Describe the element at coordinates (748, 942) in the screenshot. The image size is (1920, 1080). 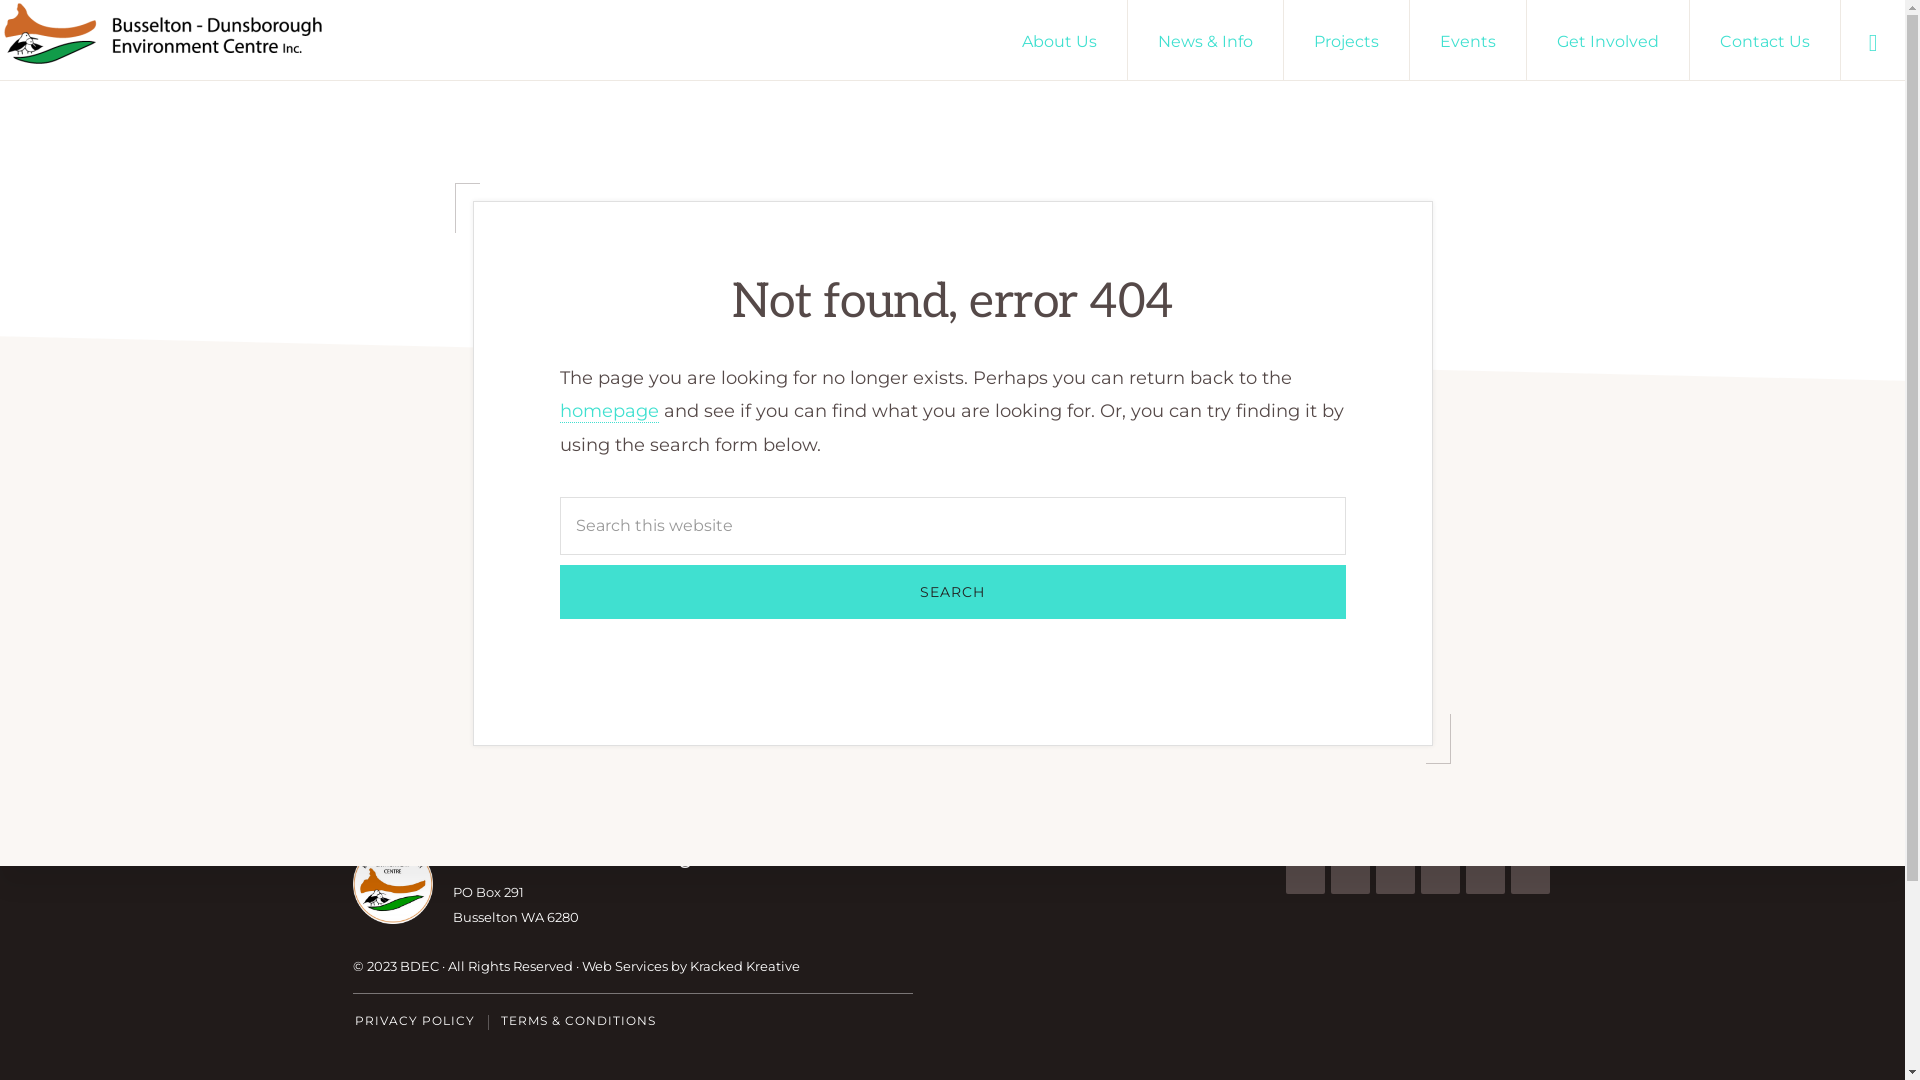
I see `VOLUNTEER WITH BDEC` at that location.